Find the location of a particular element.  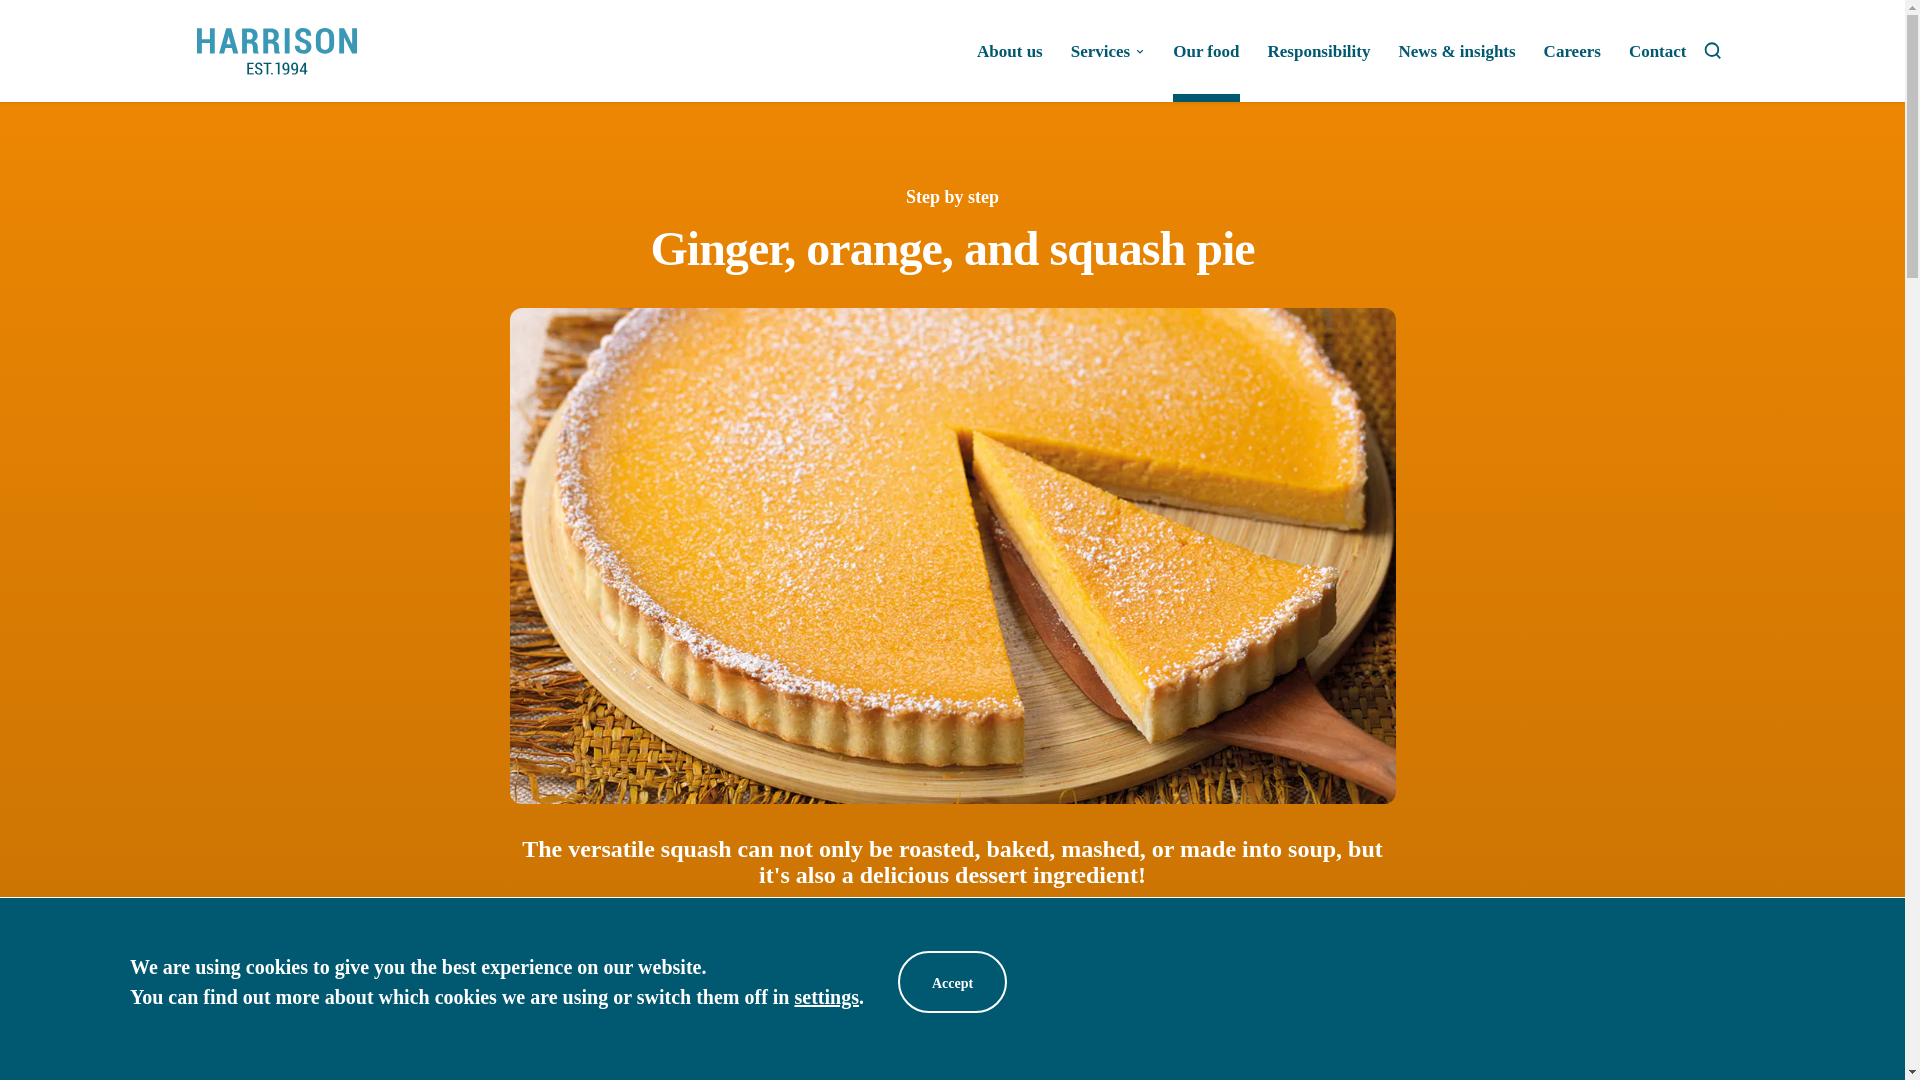

About us is located at coordinates (1010, 70).